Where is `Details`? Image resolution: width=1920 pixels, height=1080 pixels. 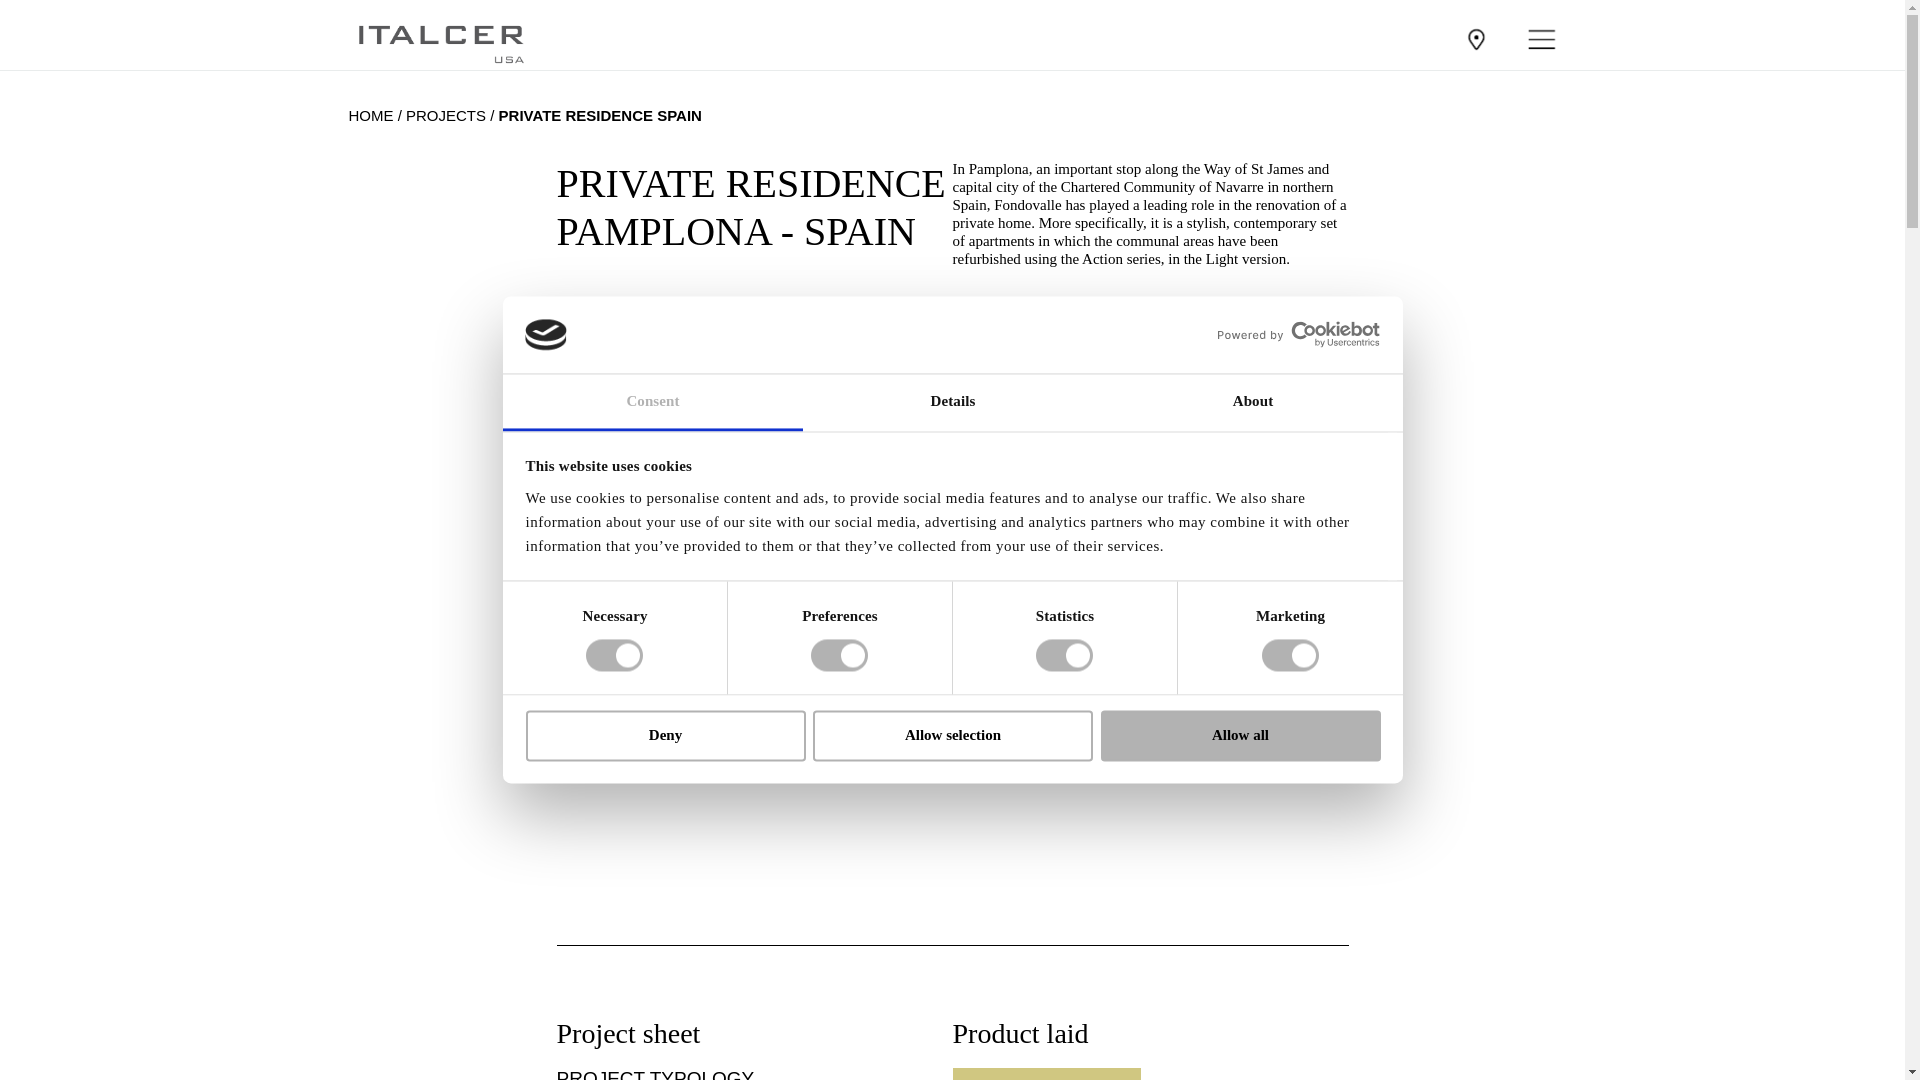 Details is located at coordinates (952, 402).